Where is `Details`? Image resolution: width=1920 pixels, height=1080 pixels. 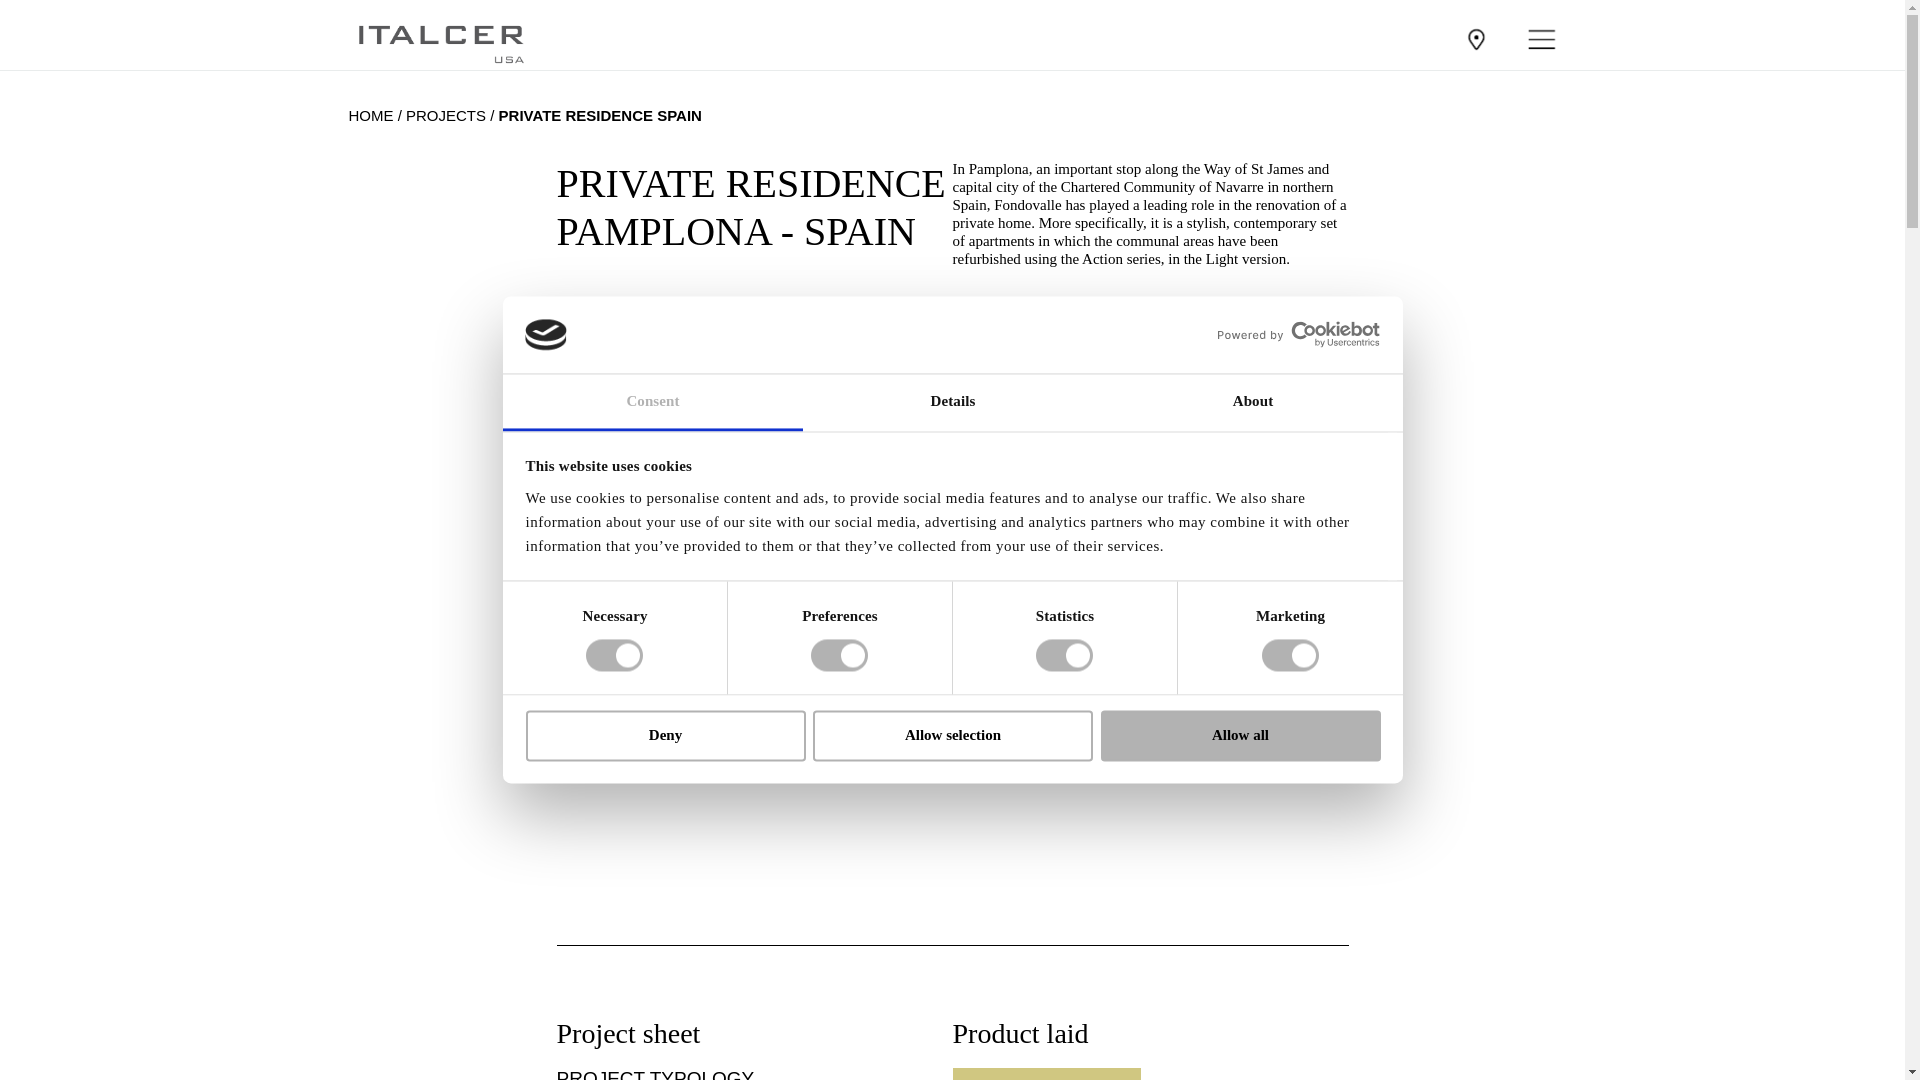 Details is located at coordinates (952, 402).